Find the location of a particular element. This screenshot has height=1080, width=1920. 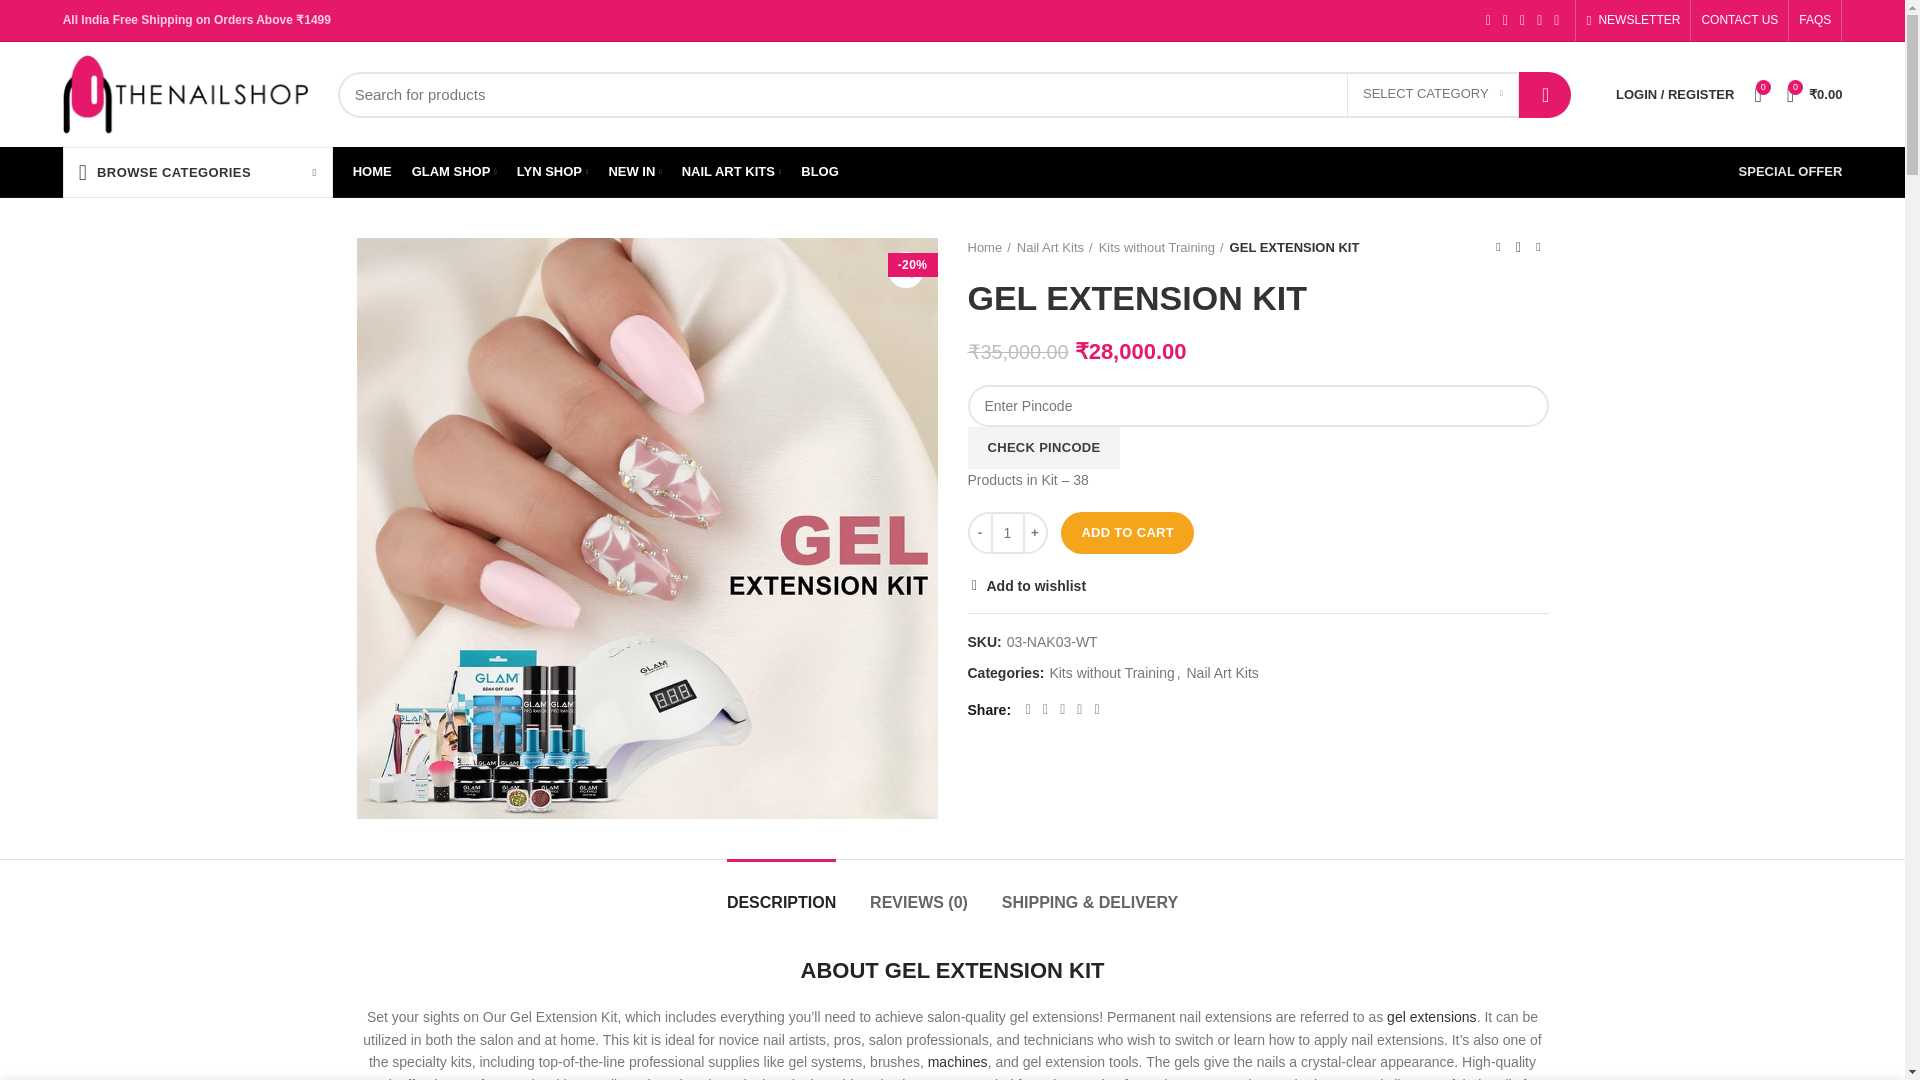

NEWSLETTER is located at coordinates (1632, 20).